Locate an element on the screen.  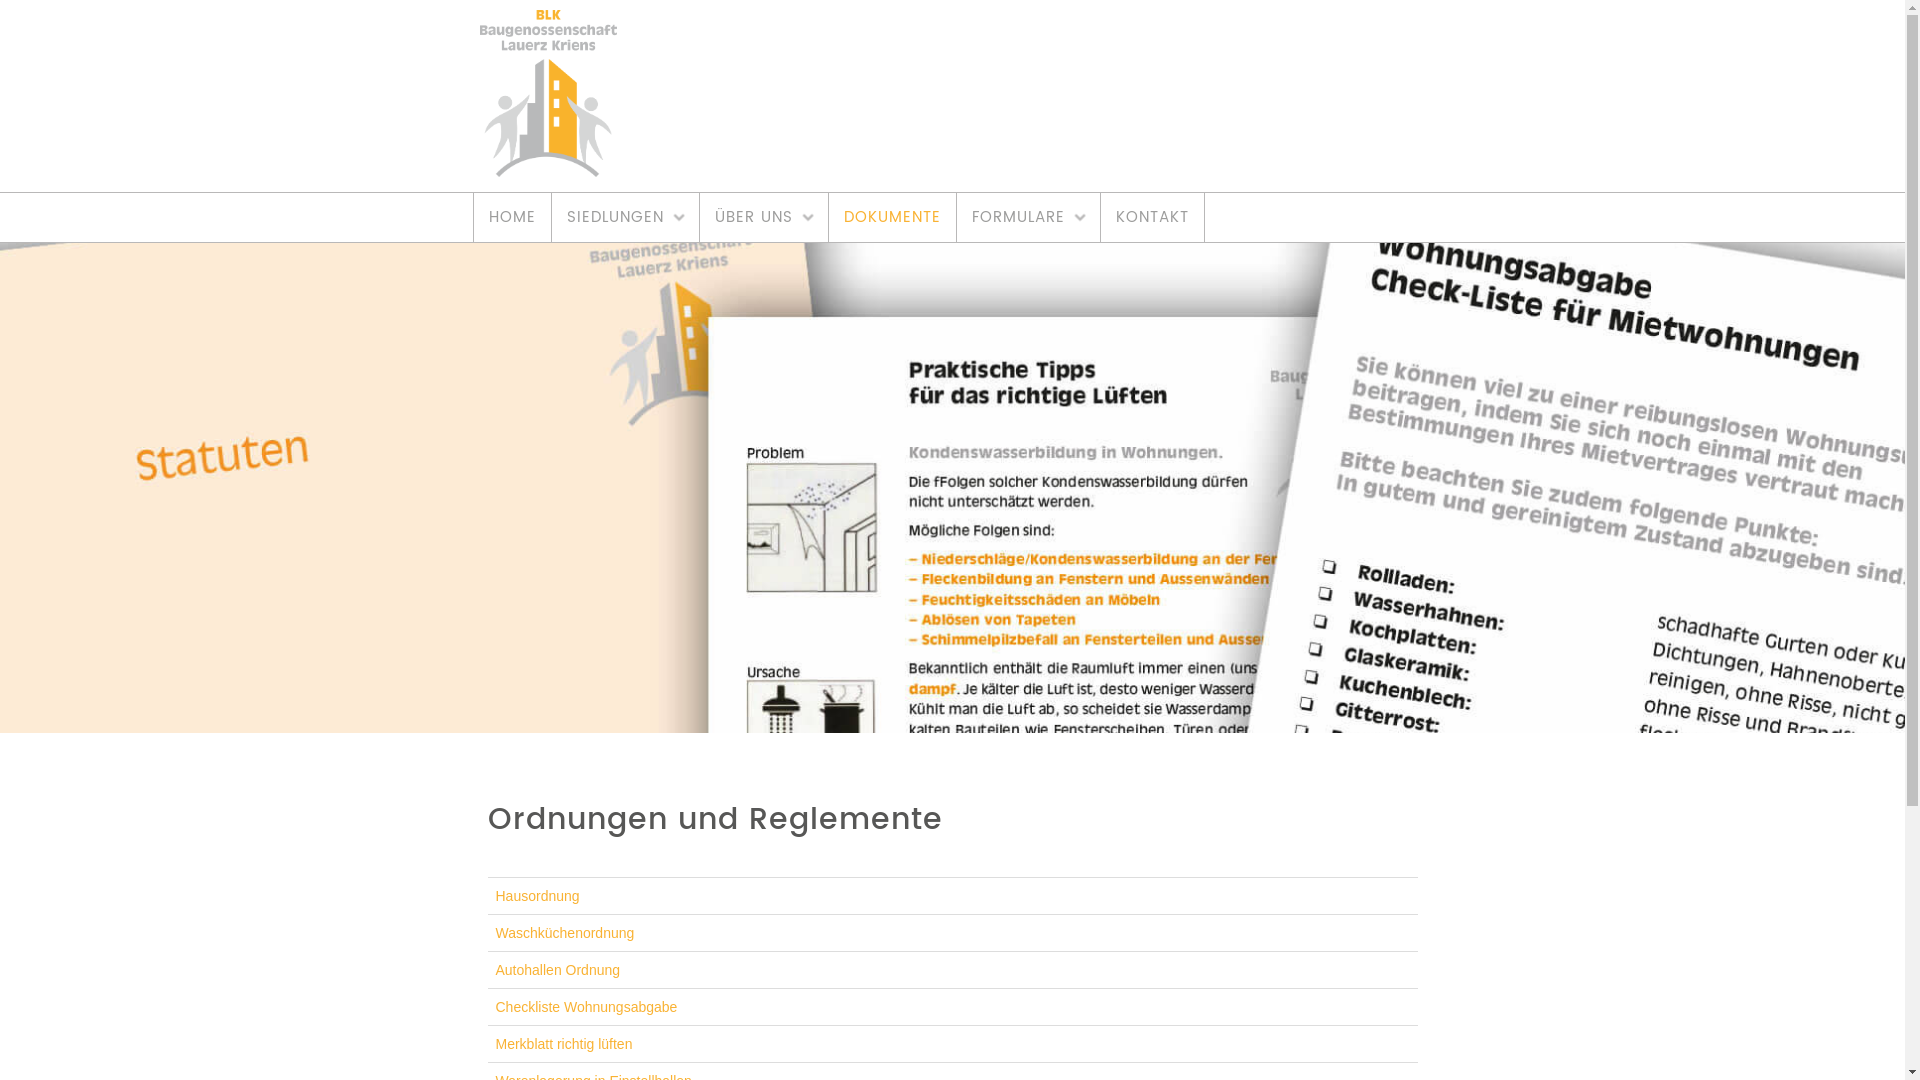
Autohallen Ordnung is located at coordinates (558, 970).